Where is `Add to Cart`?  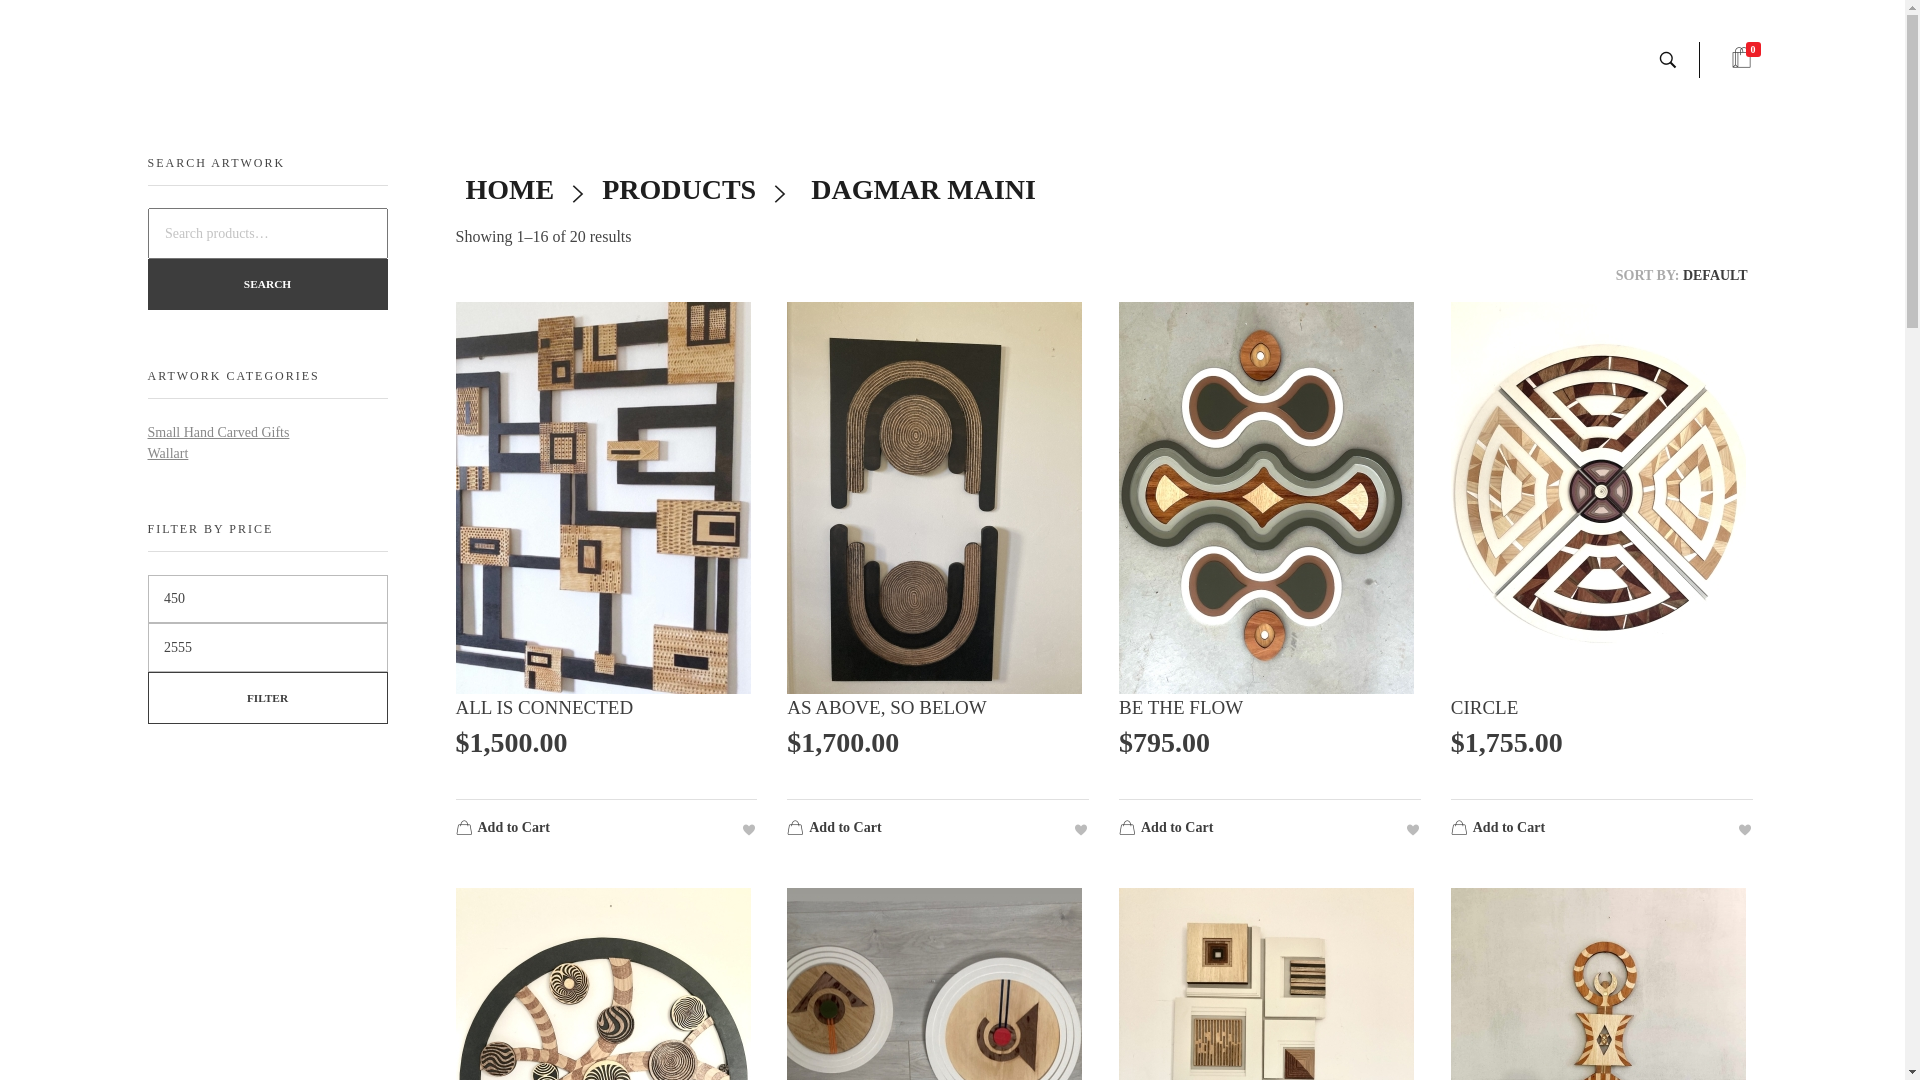 Add to Cart is located at coordinates (1580, 829).